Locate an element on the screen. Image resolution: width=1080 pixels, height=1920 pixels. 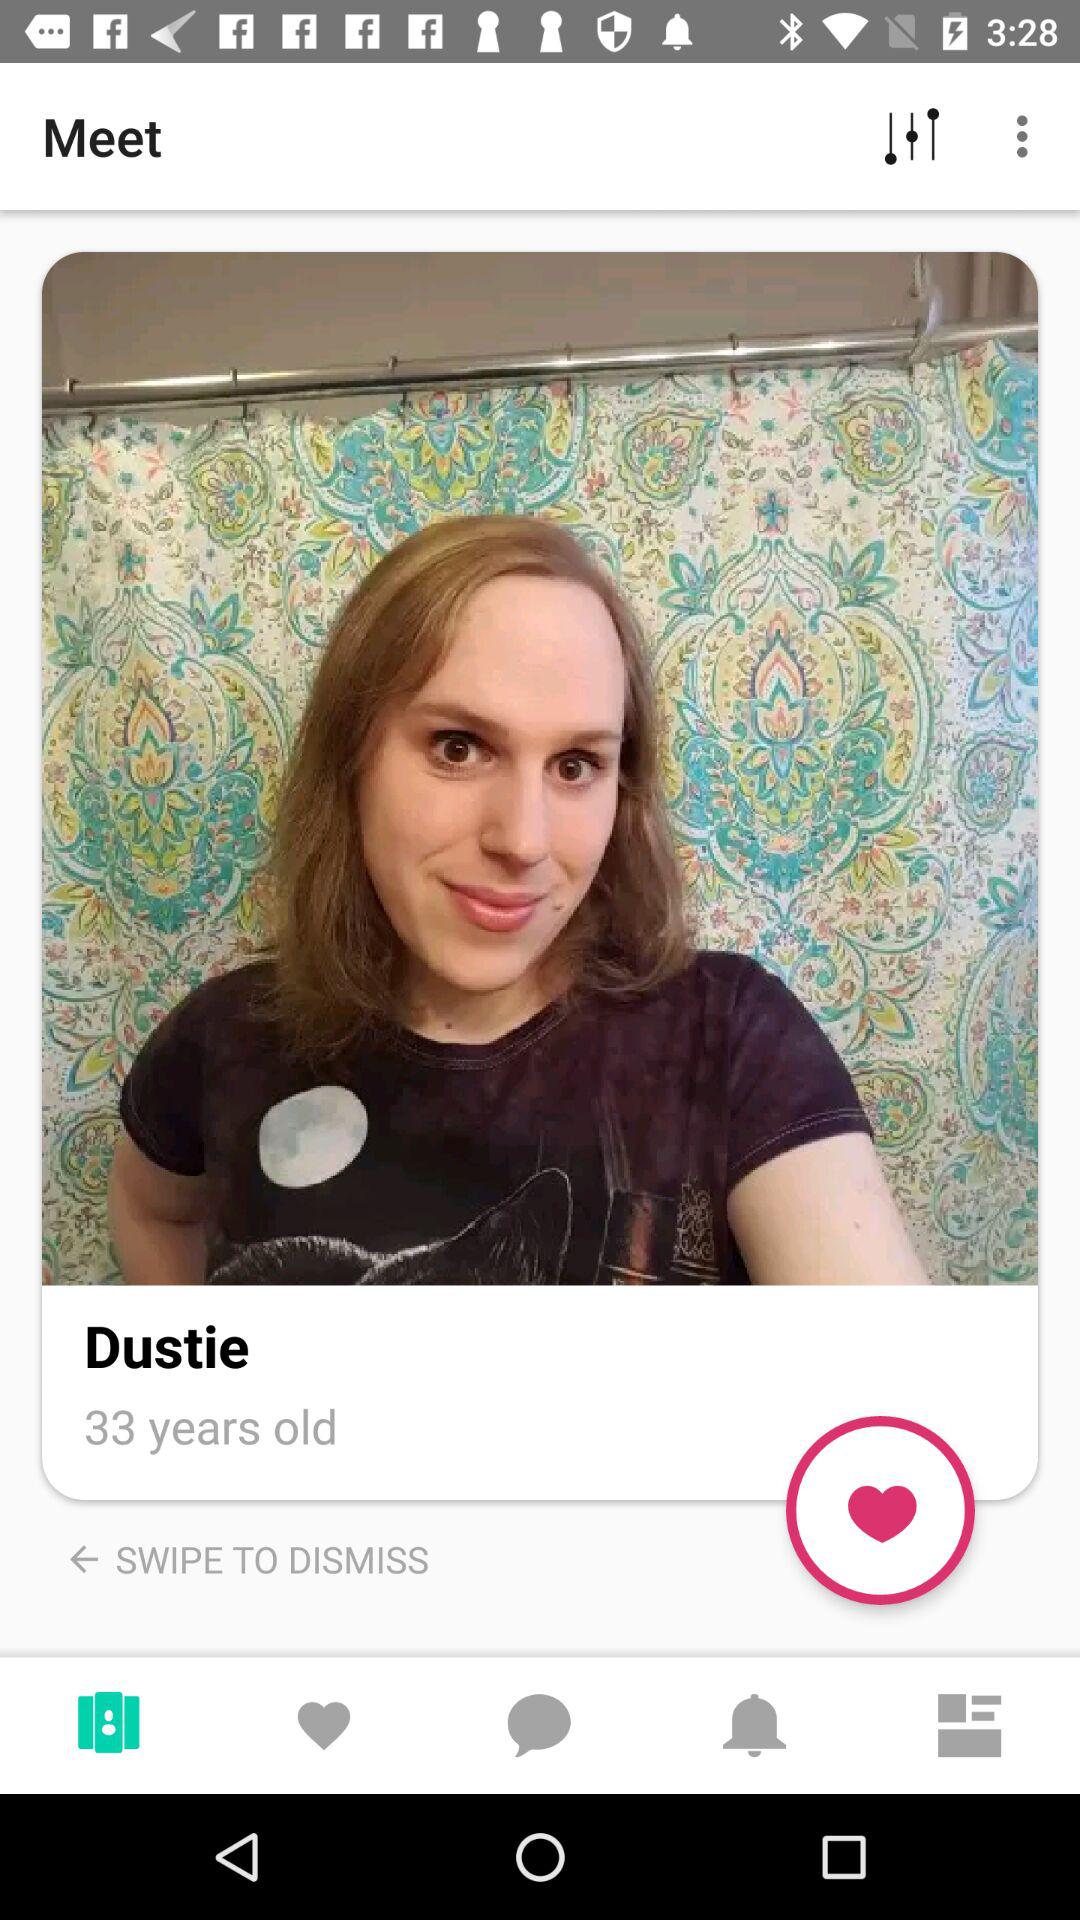
like the photo is located at coordinates (880, 1510).